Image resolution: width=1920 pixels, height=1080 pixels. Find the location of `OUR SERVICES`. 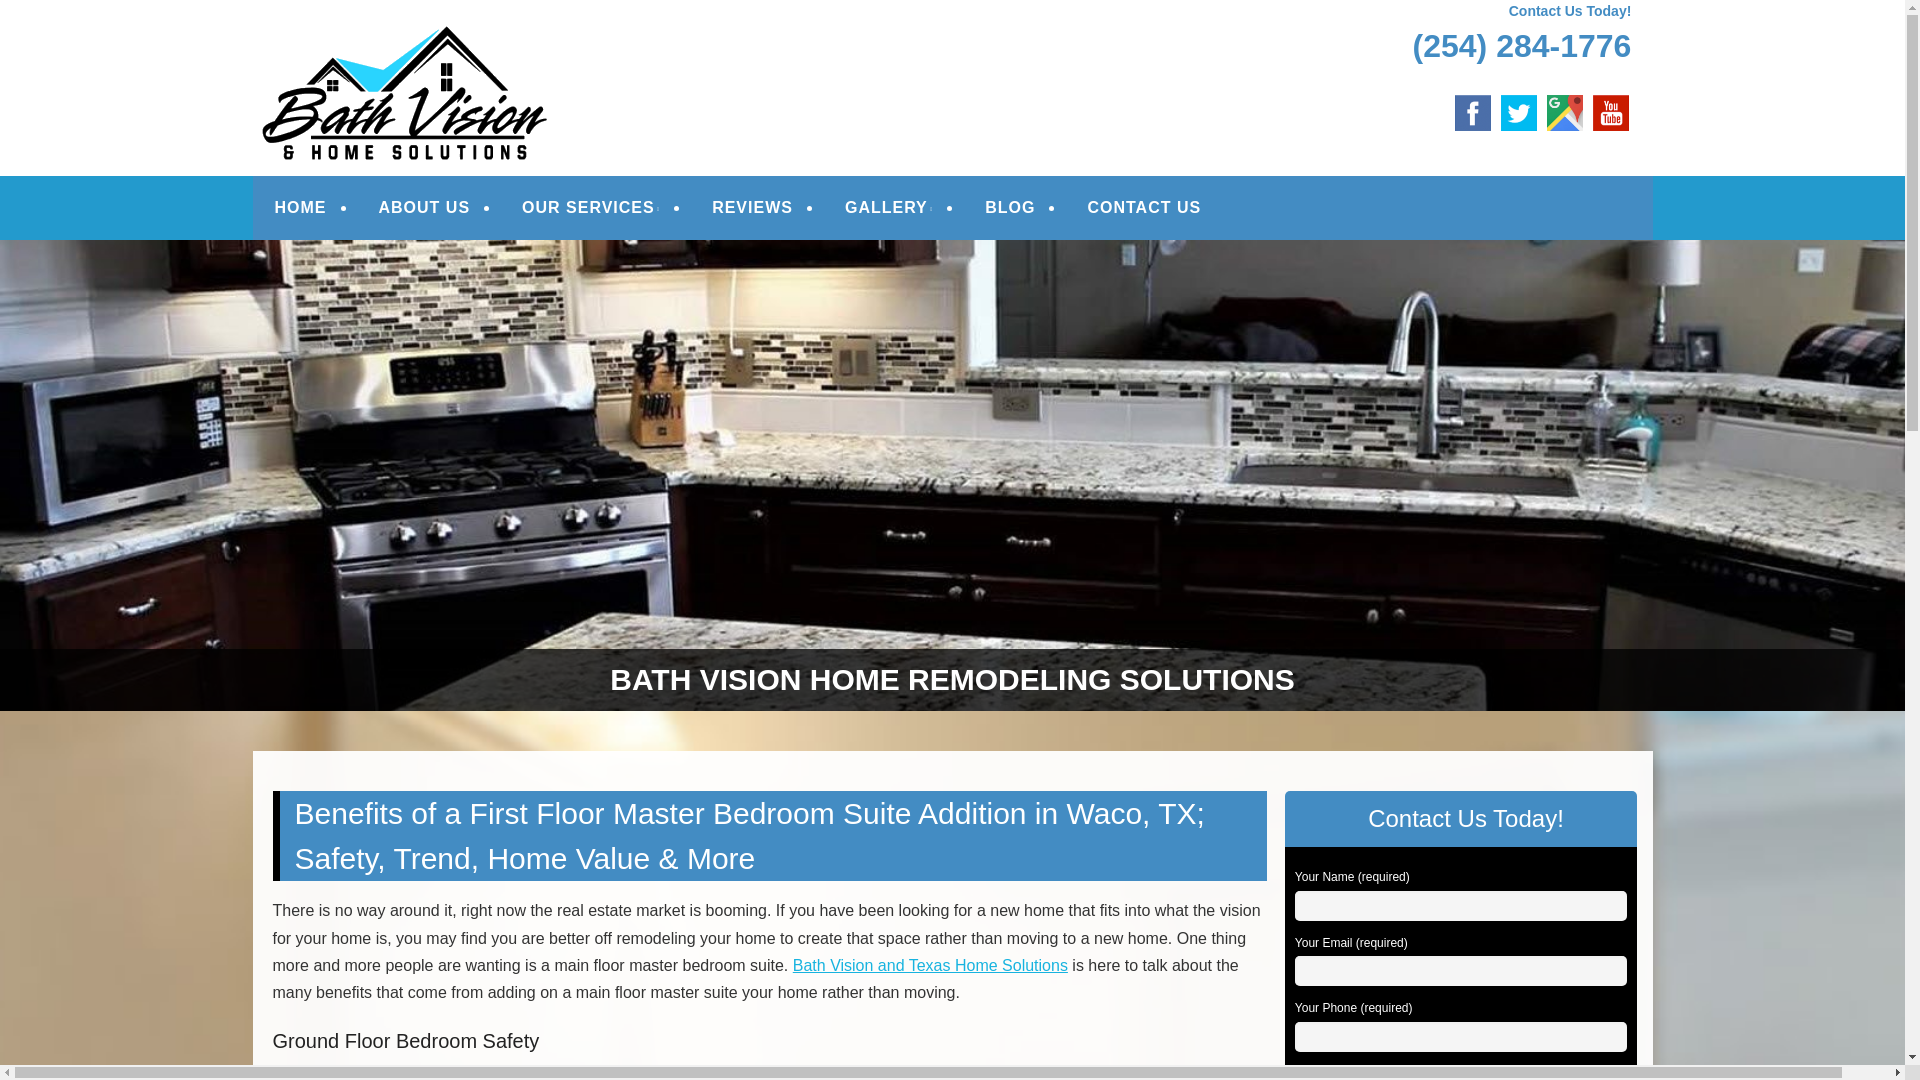

OUR SERVICES is located at coordinates (591, 208).